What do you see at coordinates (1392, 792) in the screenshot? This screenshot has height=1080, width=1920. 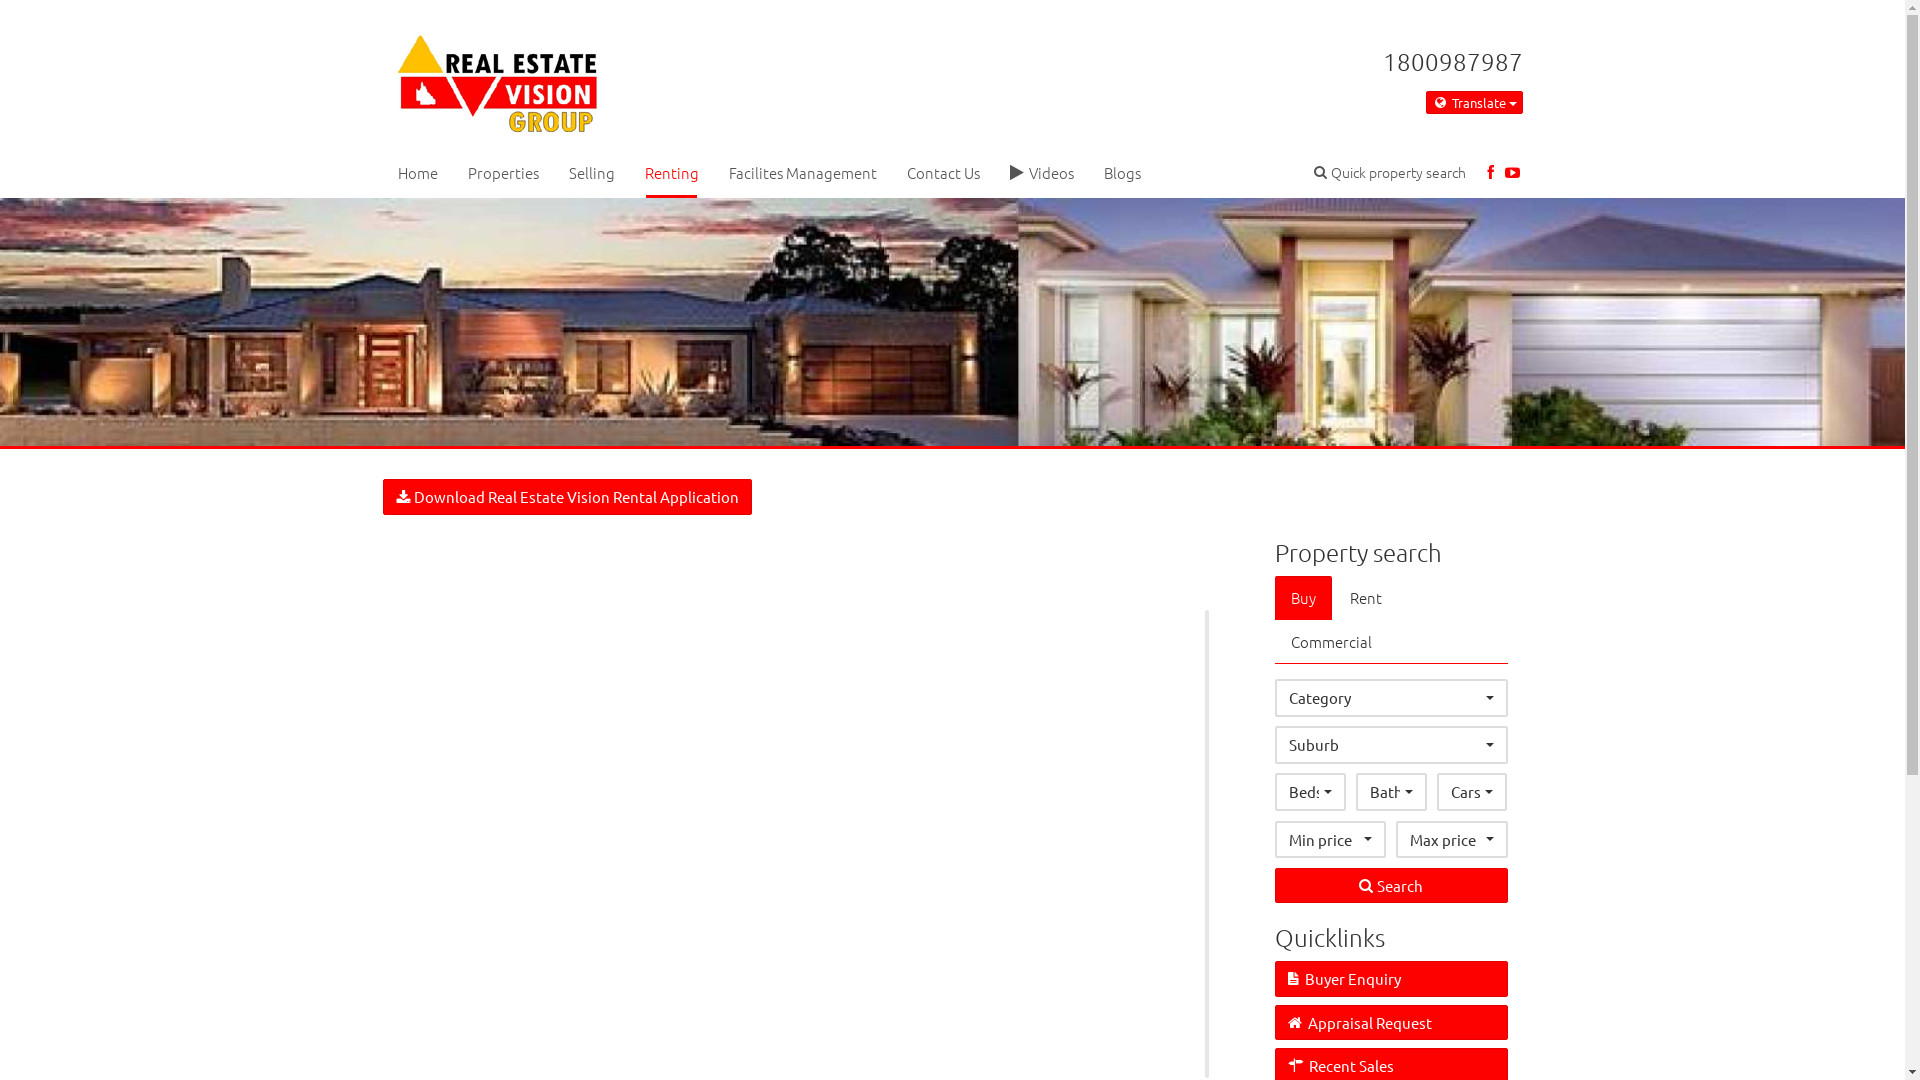 I see `Baths
 ` at bounding box center [1392, 792].